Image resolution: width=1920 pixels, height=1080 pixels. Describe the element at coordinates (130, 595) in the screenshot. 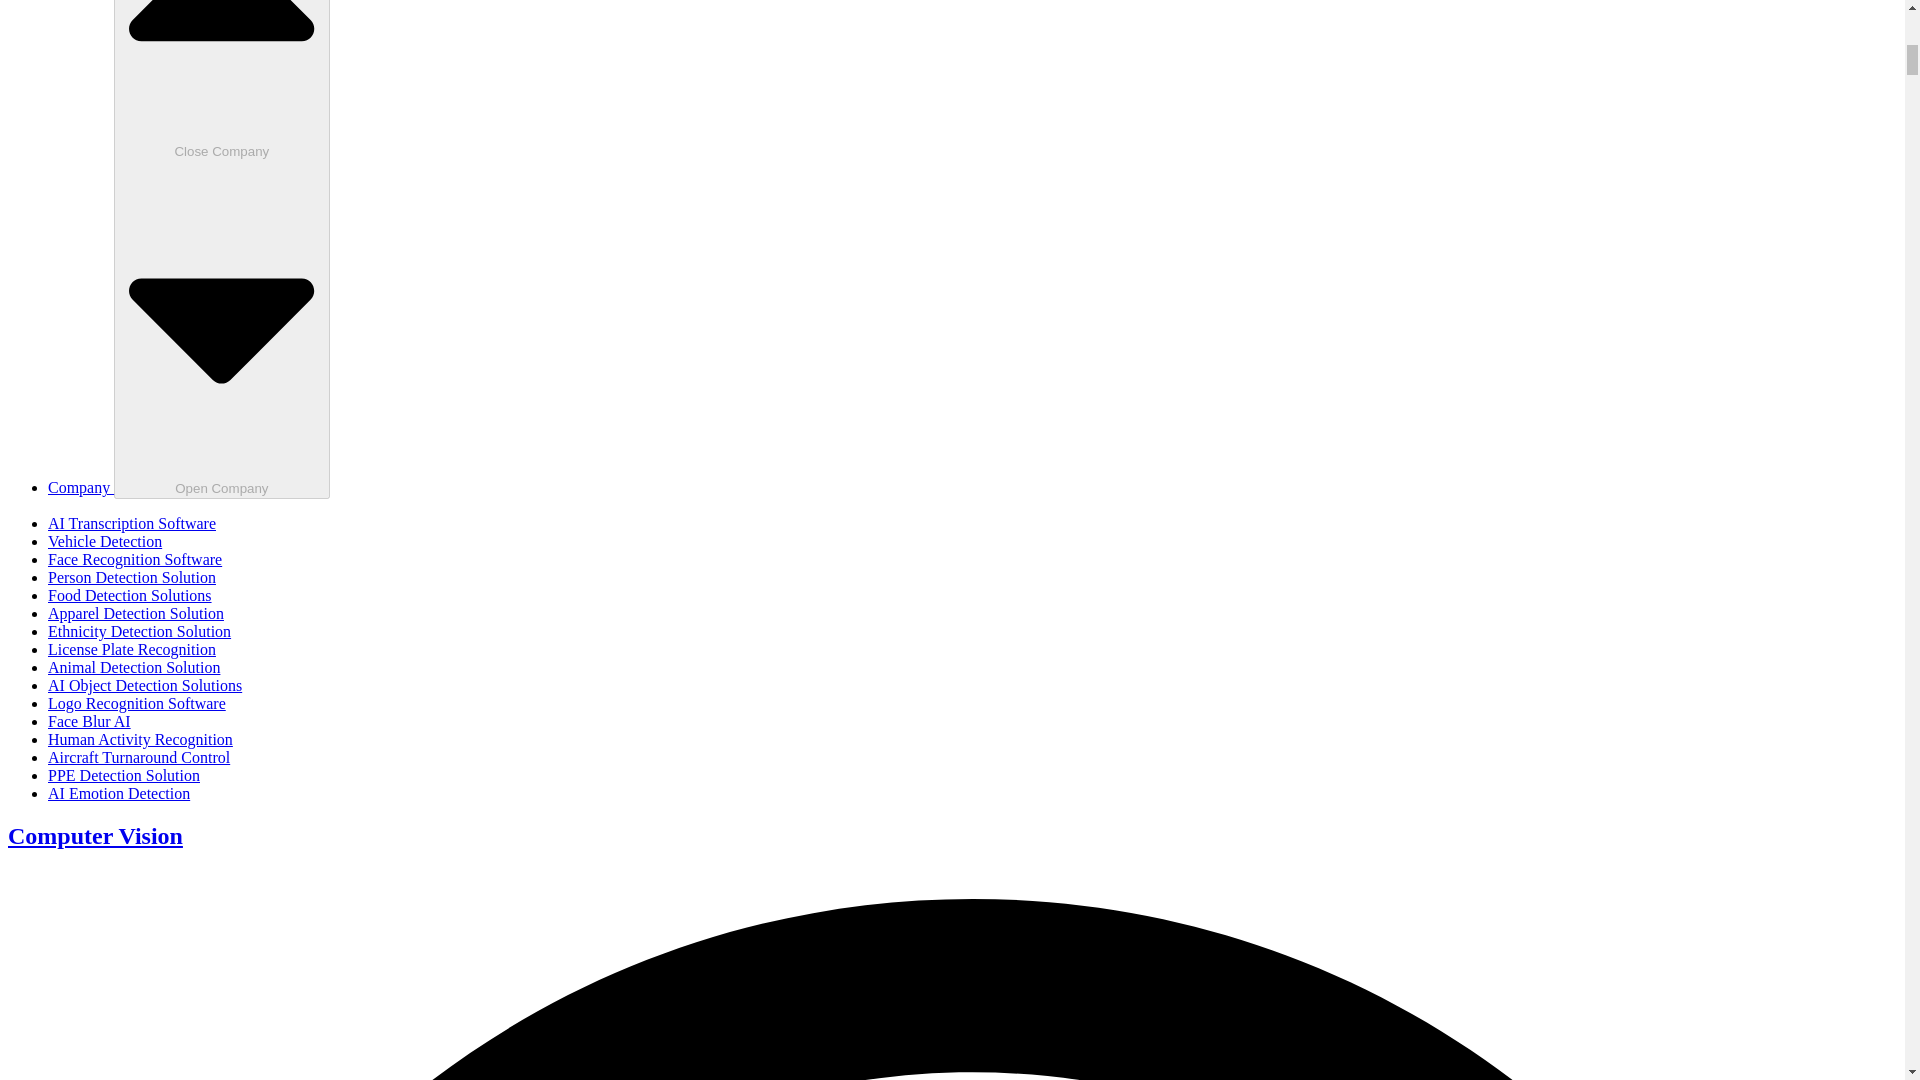

I see `Food Detection Solutions` at that location.